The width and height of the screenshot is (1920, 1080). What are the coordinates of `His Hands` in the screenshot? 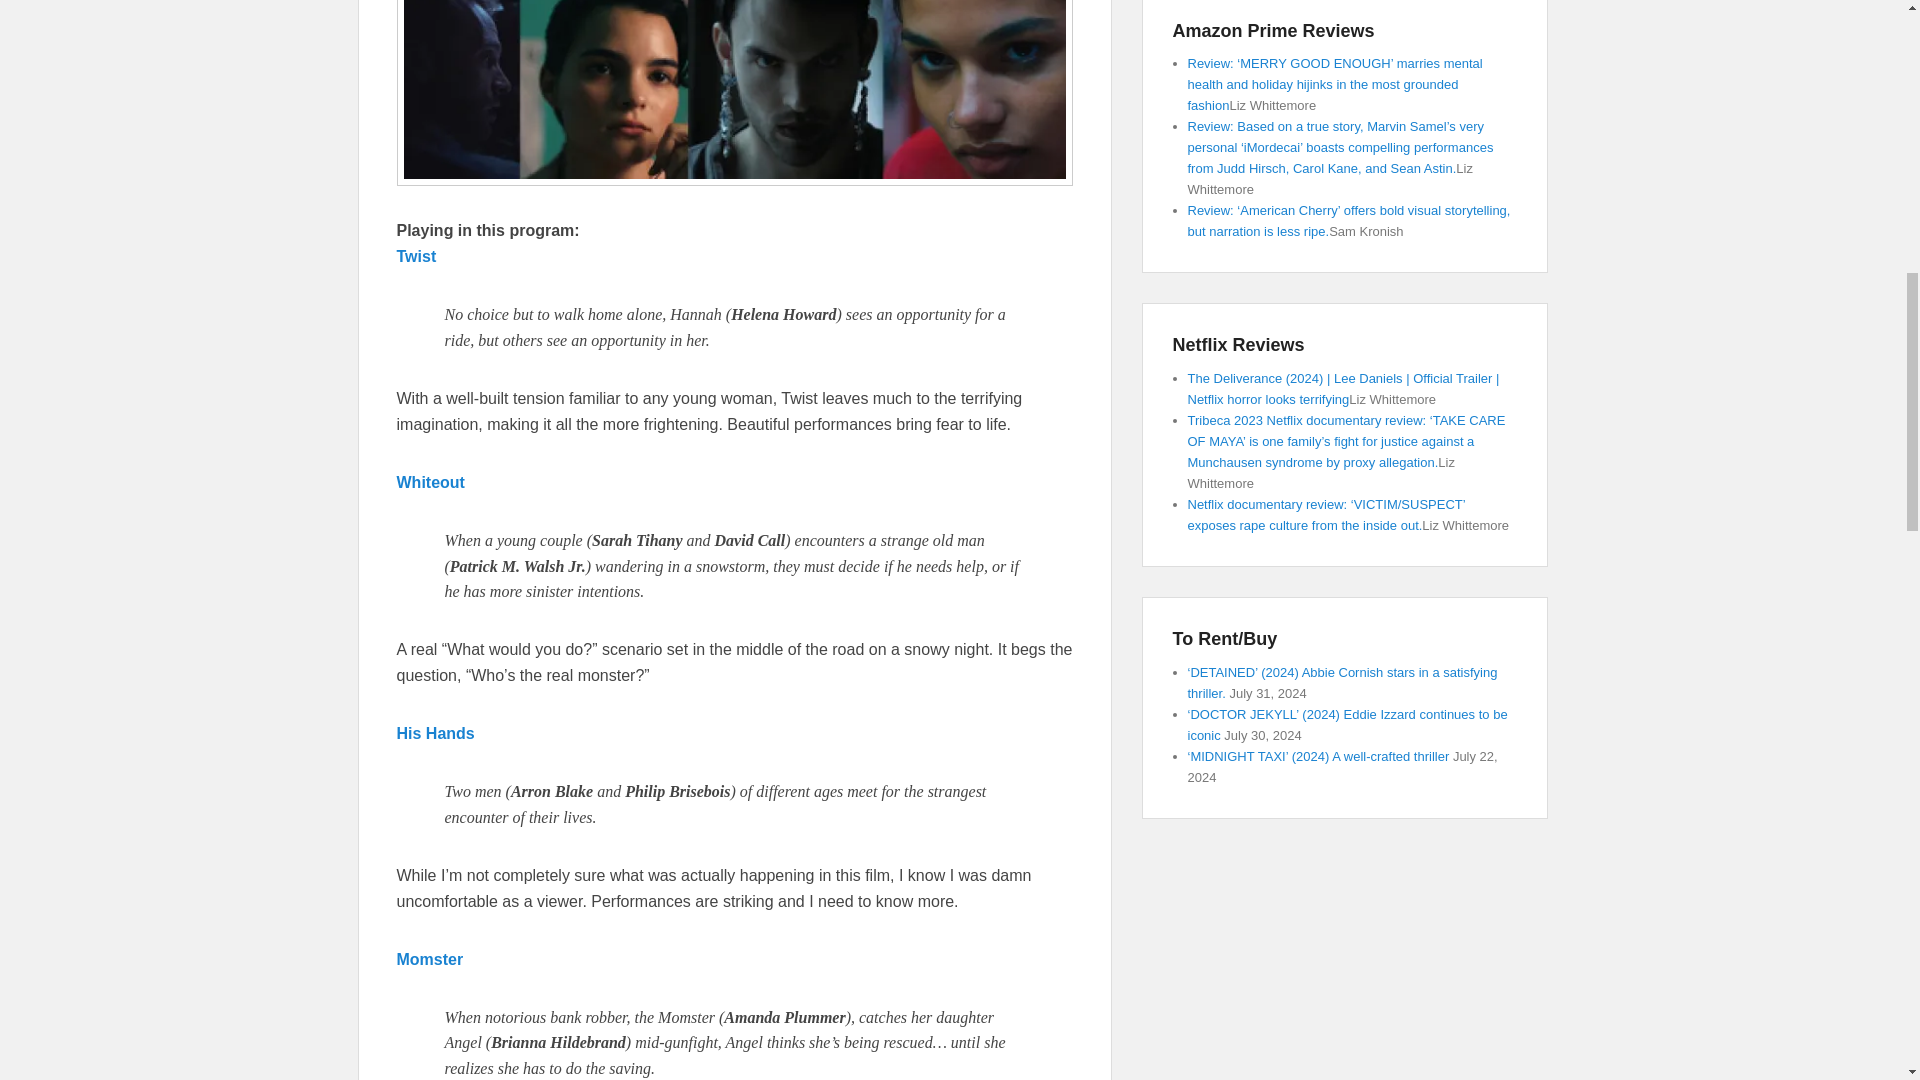 It's located at (434, 732).